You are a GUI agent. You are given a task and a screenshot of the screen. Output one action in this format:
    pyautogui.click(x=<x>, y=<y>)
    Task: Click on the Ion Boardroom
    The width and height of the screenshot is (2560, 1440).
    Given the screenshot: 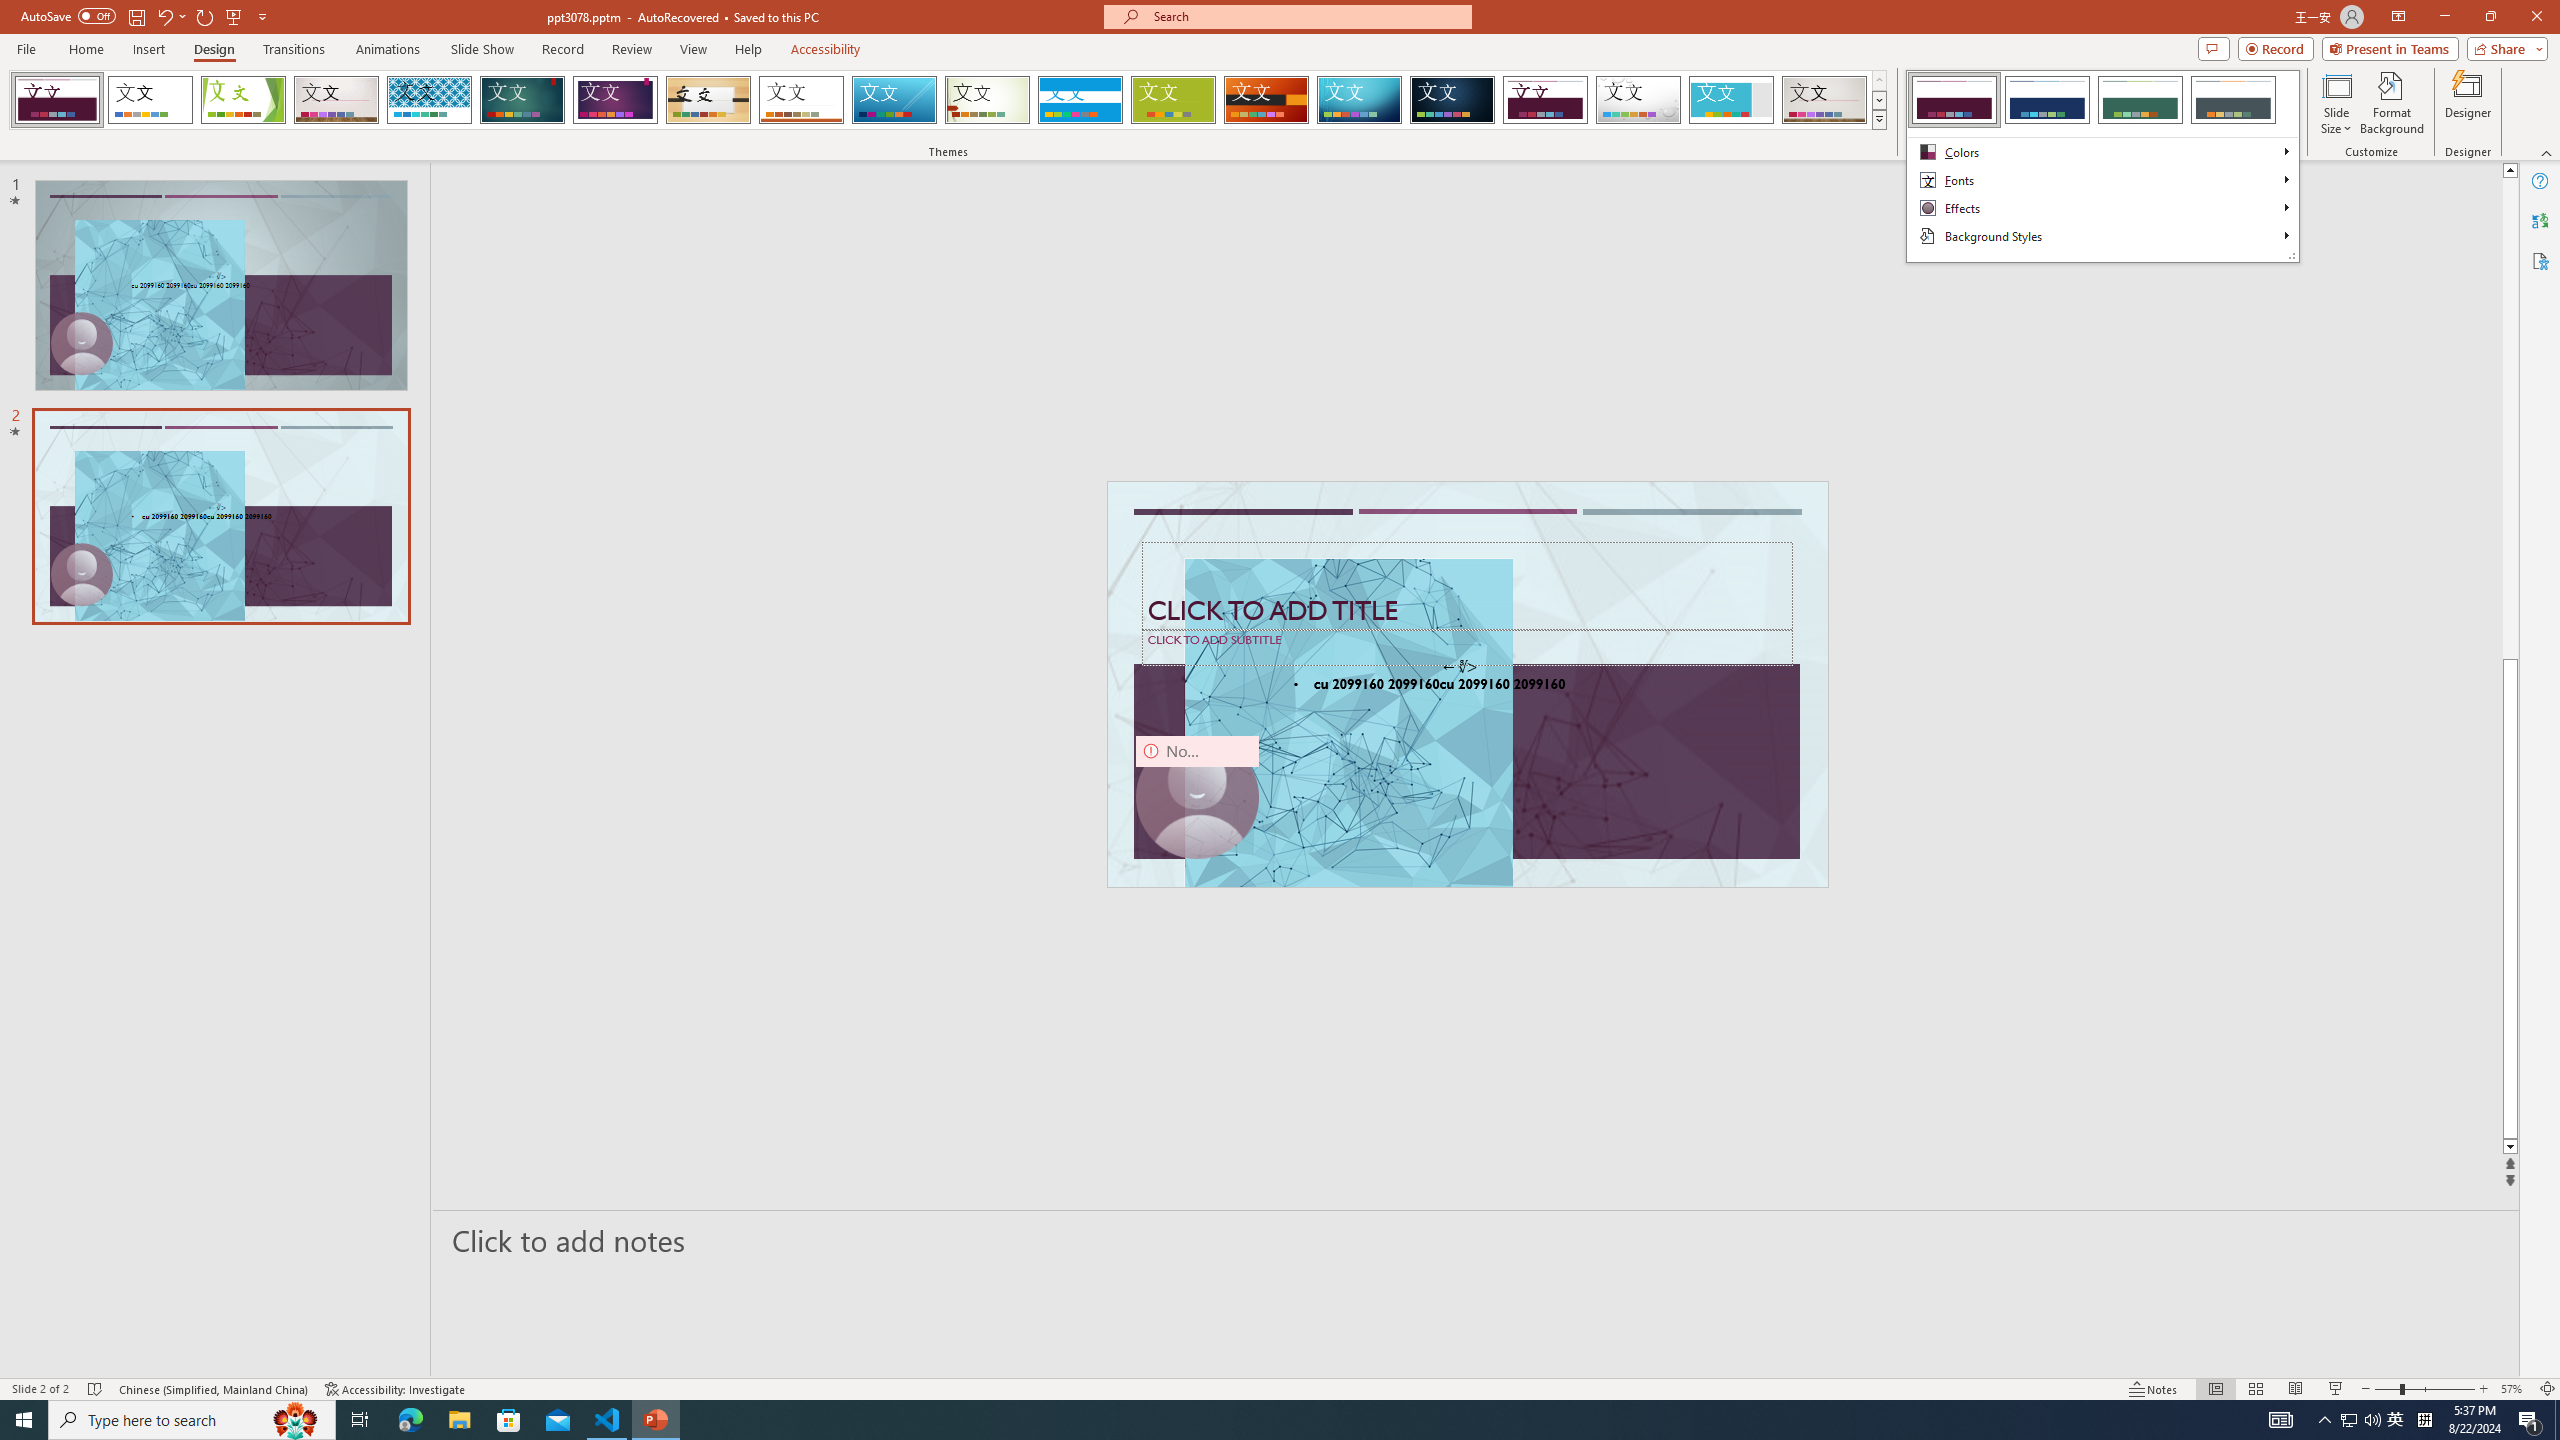 What is the action you would take?
    pyautogui.click(x=616, y=100)
    